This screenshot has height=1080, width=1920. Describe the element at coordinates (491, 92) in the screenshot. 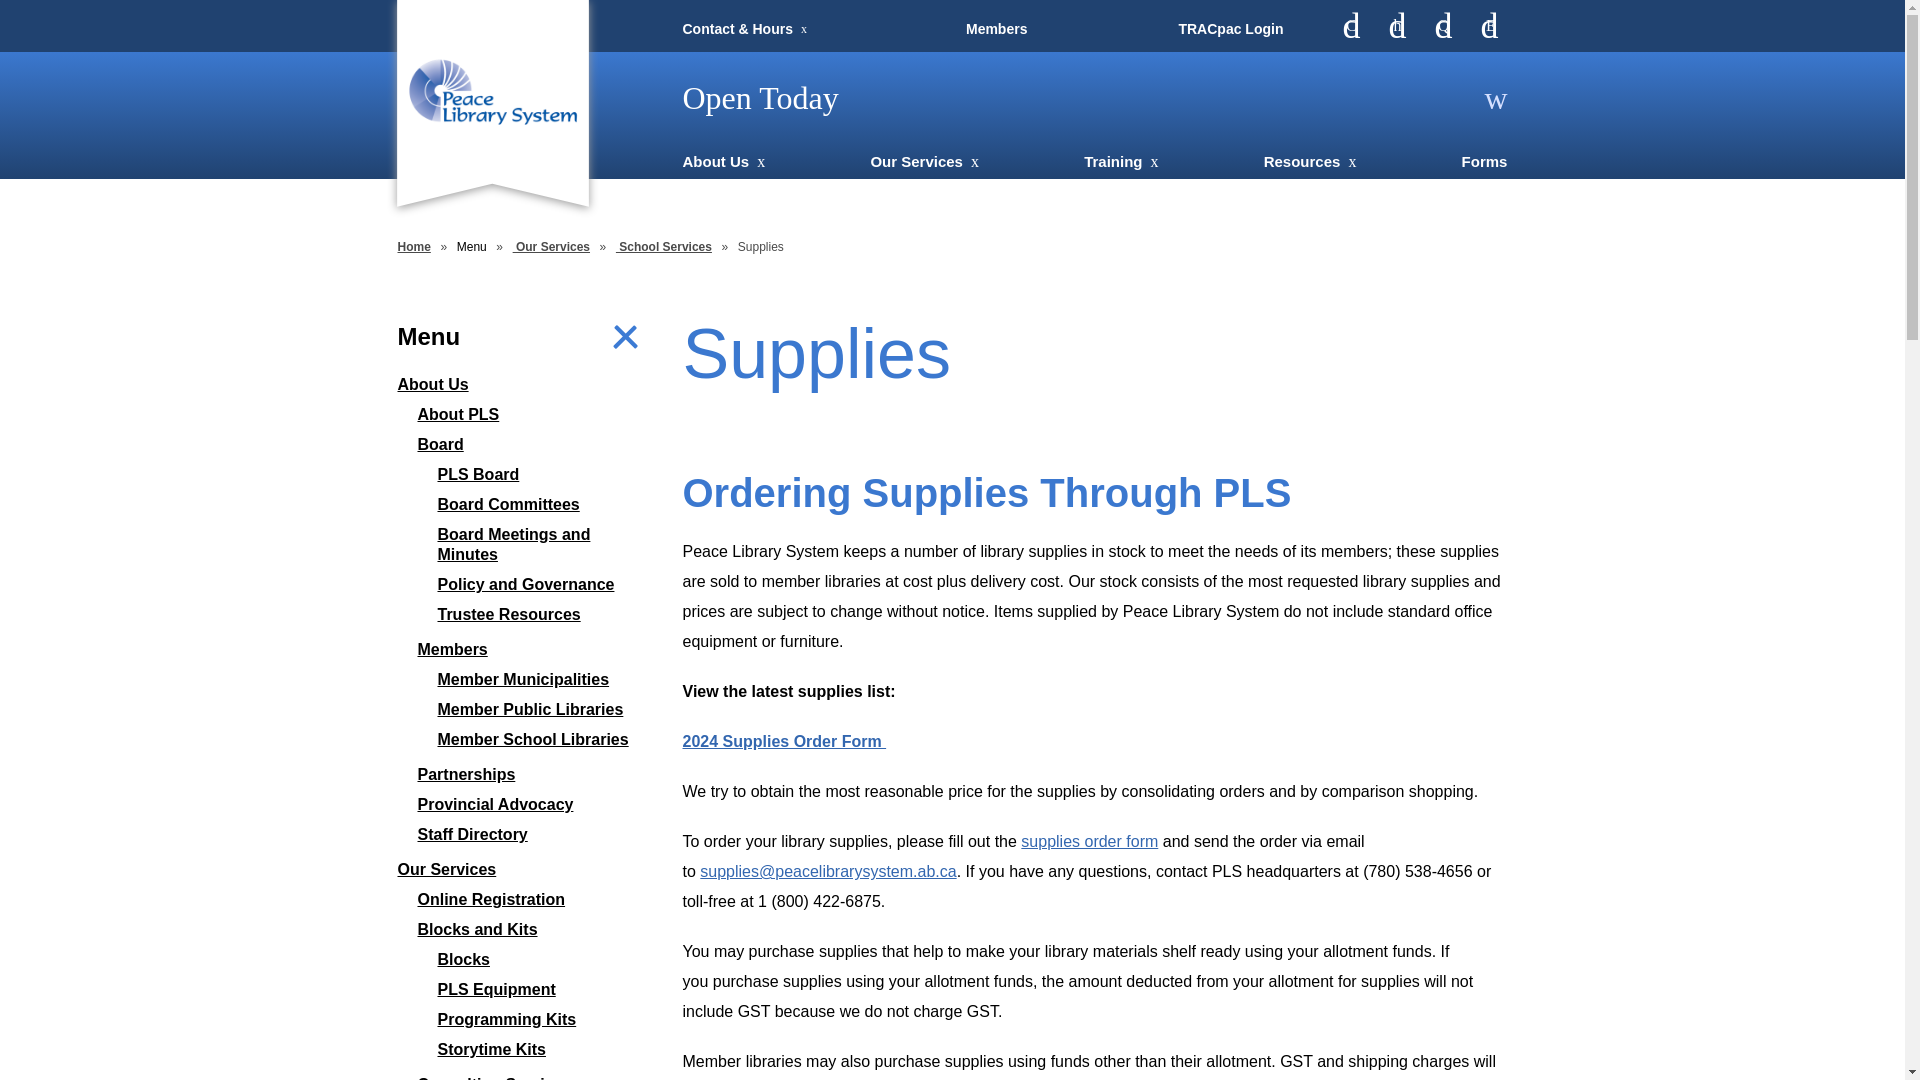

I see `Peace Library System` at that location.